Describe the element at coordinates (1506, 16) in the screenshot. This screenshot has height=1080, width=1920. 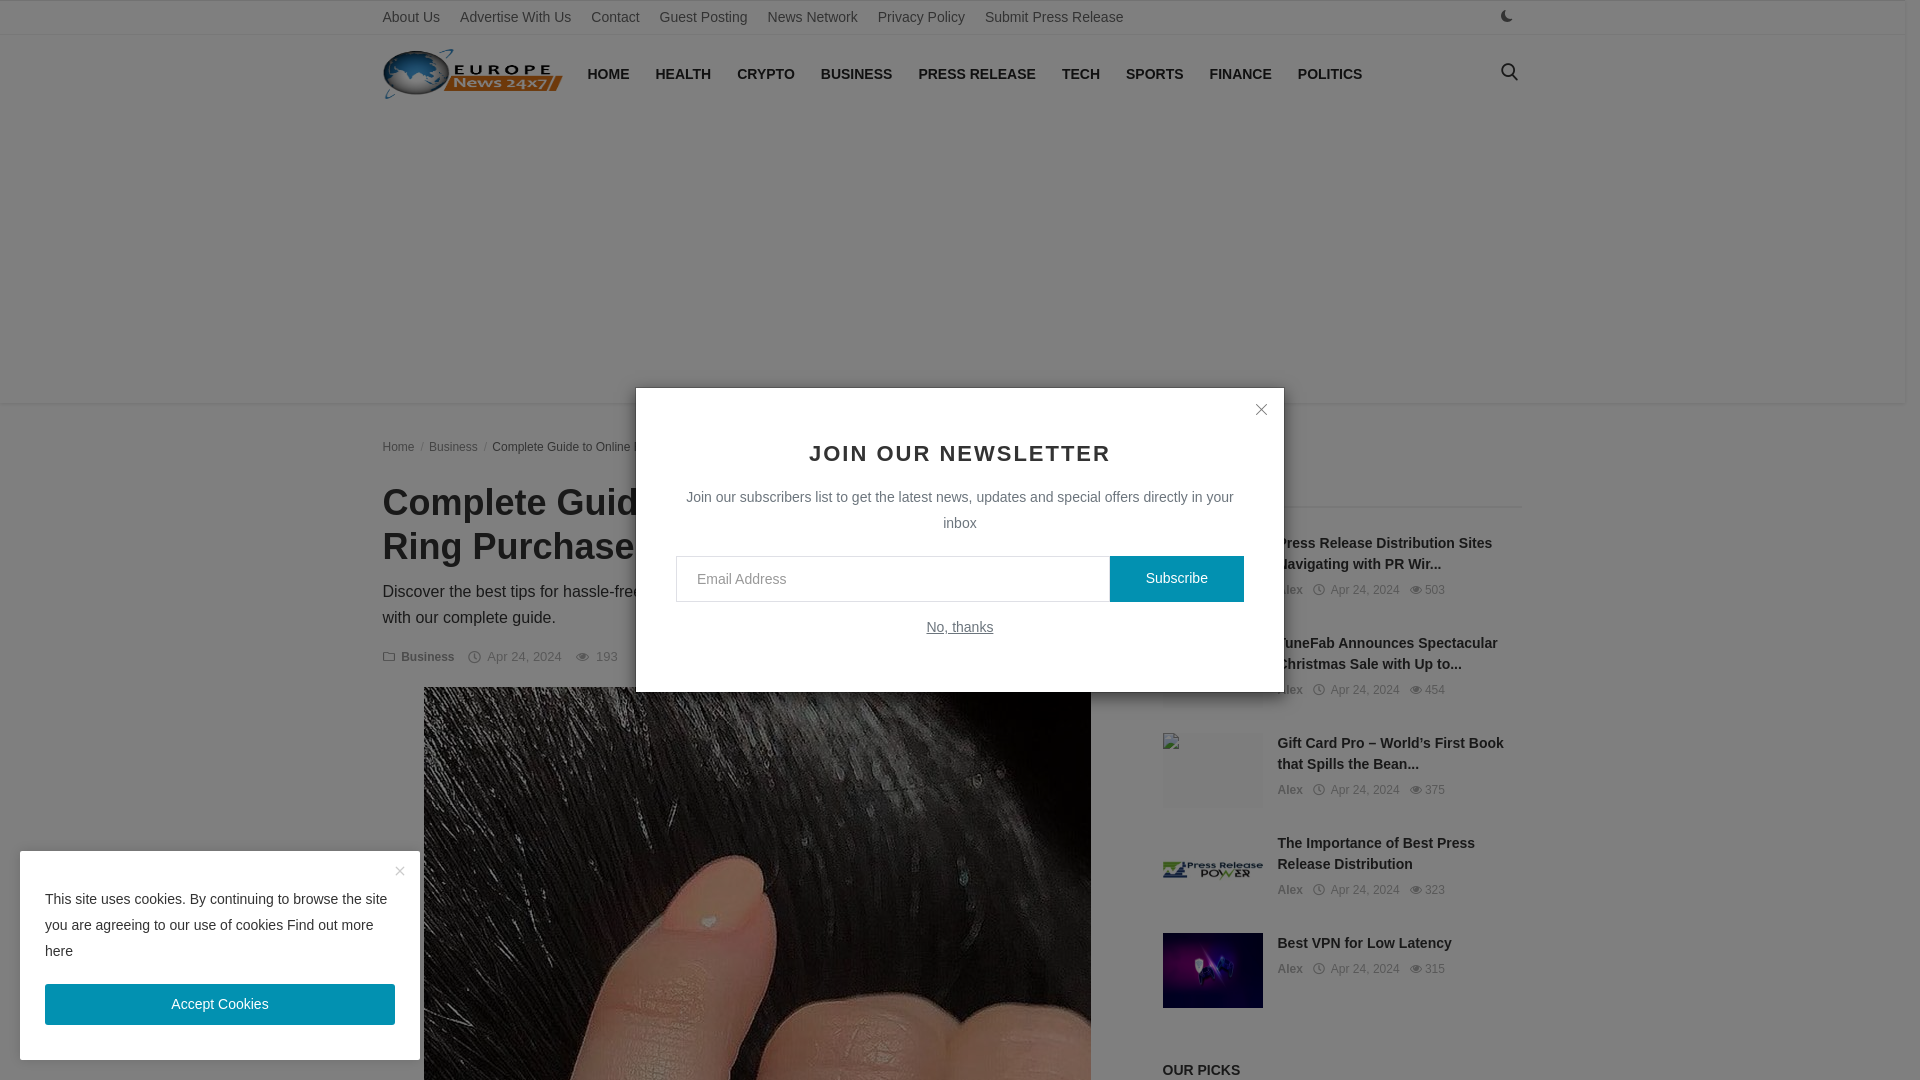
I see `dark` at that location.